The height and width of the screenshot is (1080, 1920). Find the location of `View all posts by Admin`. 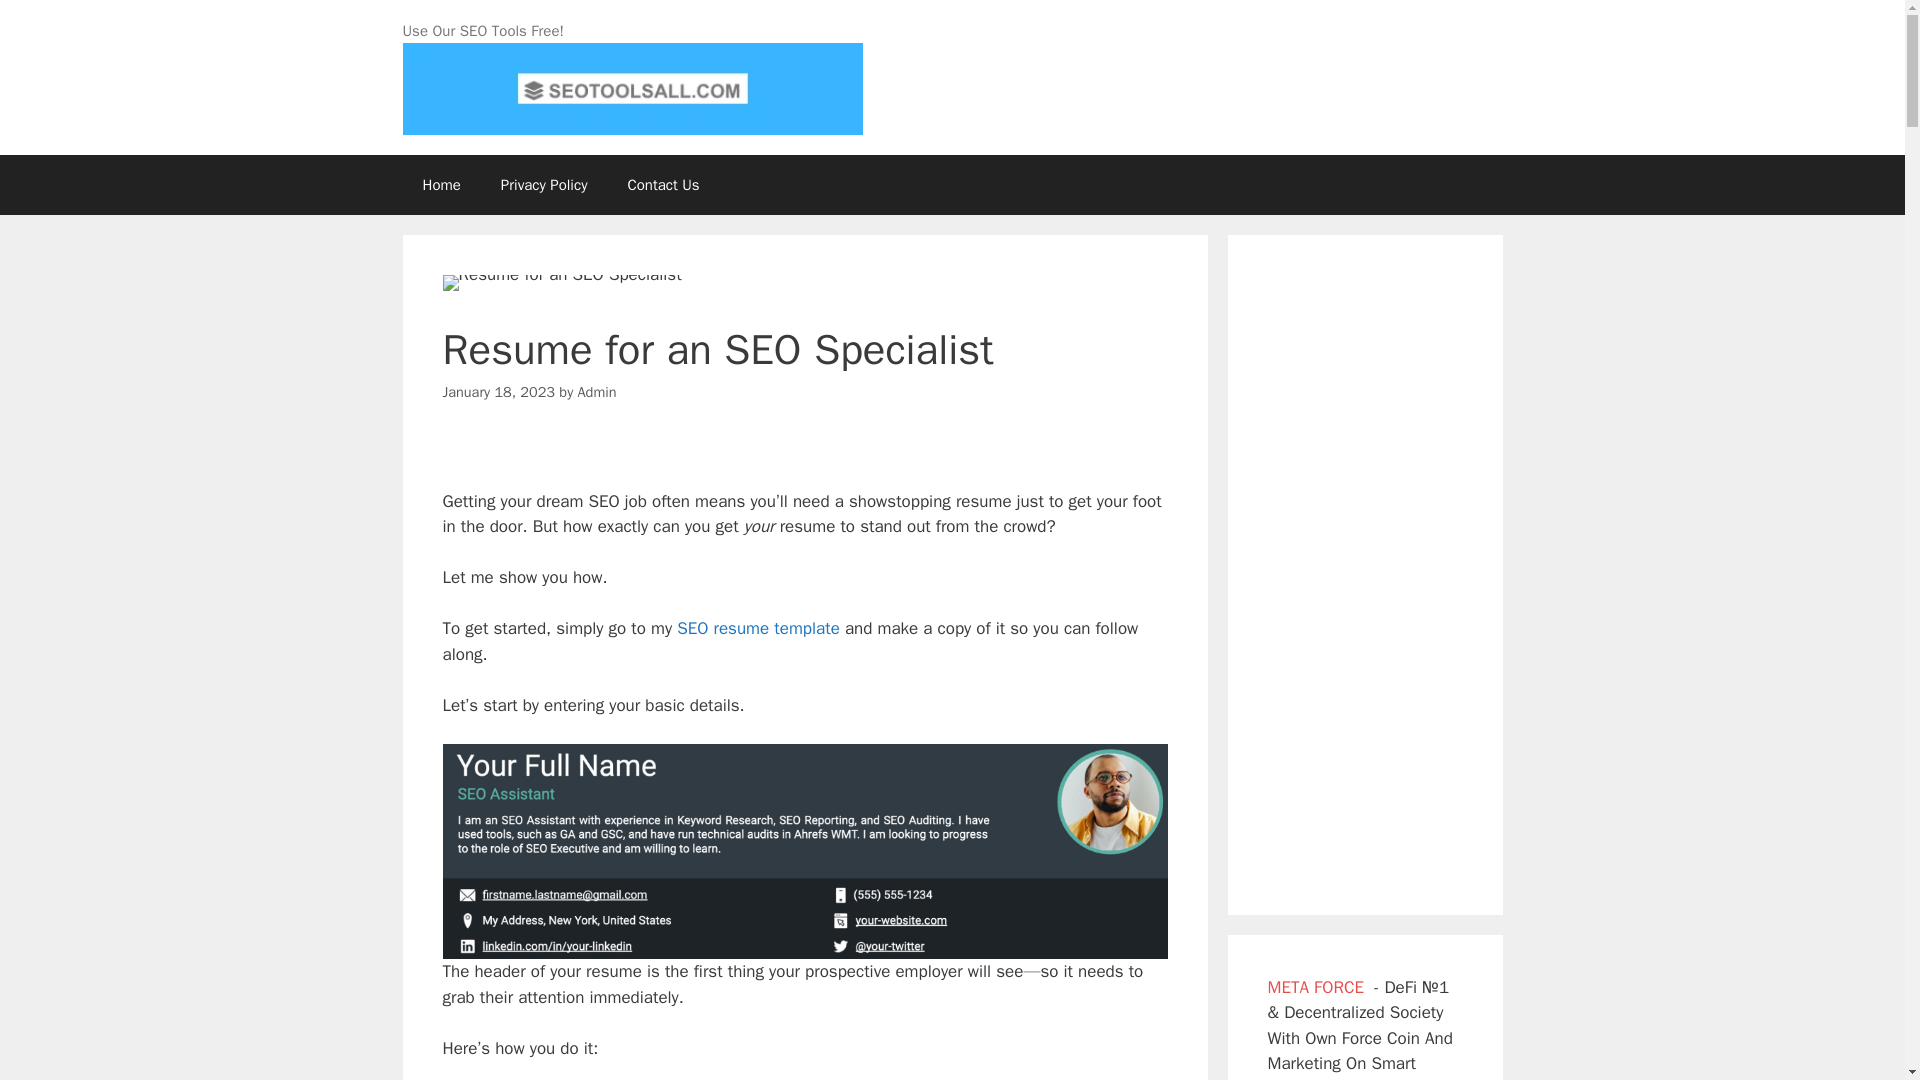

View all posts by Admin is located at coordinates (596, 392).